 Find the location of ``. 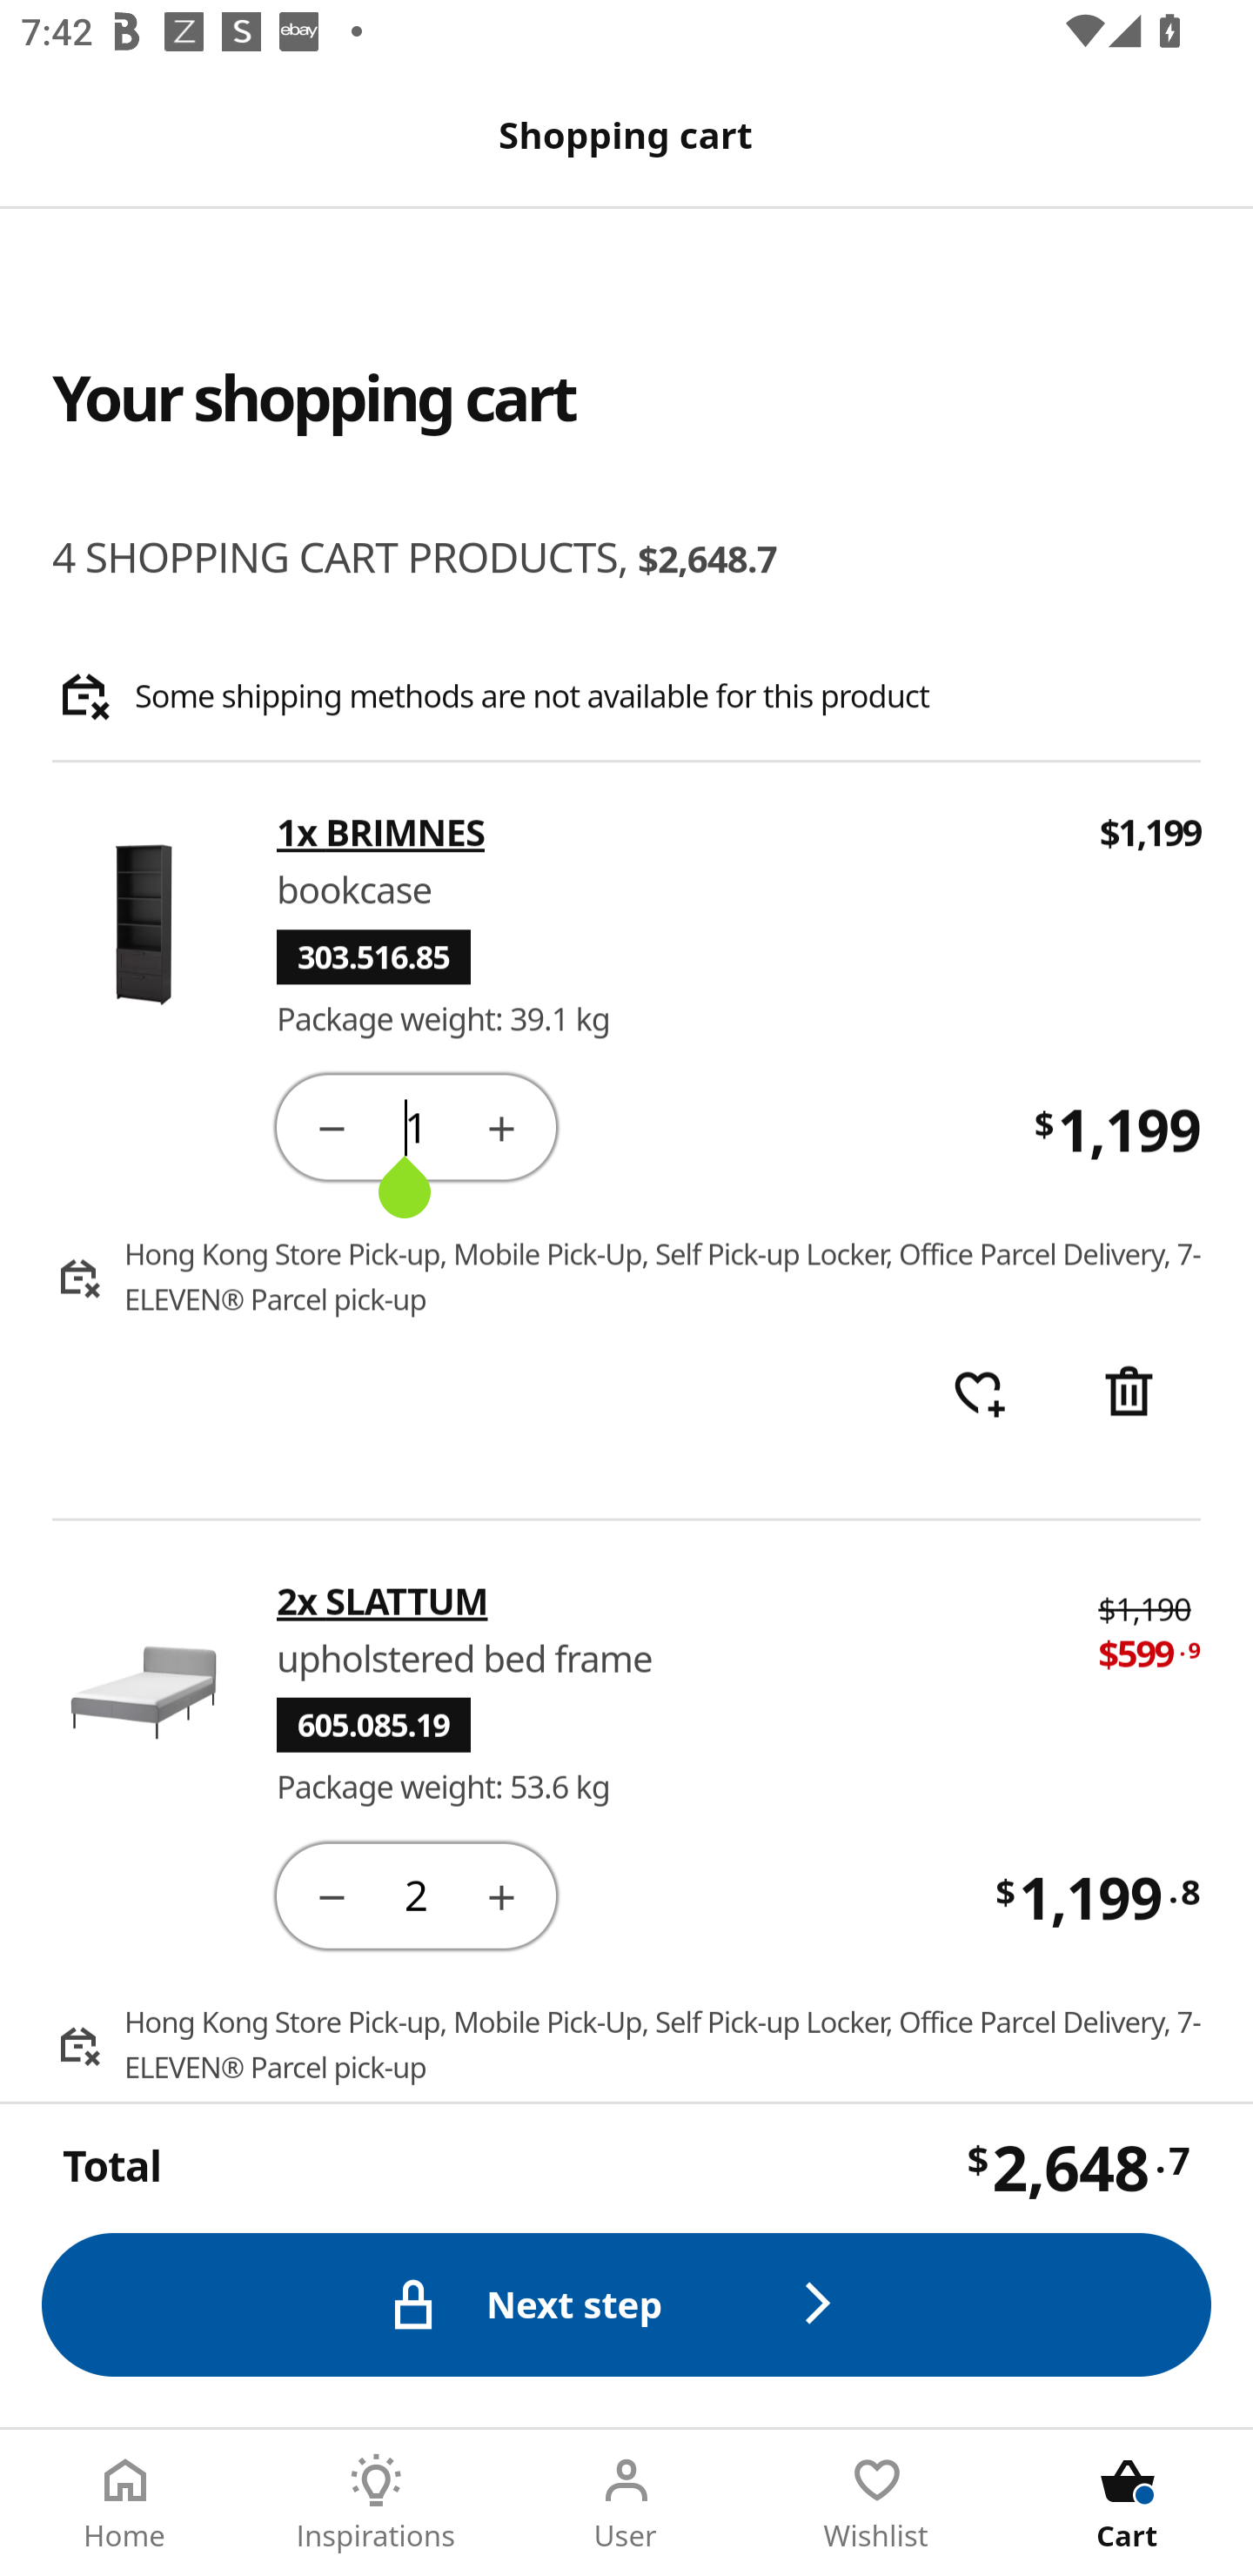

 is located at coordinates (331, 1894).